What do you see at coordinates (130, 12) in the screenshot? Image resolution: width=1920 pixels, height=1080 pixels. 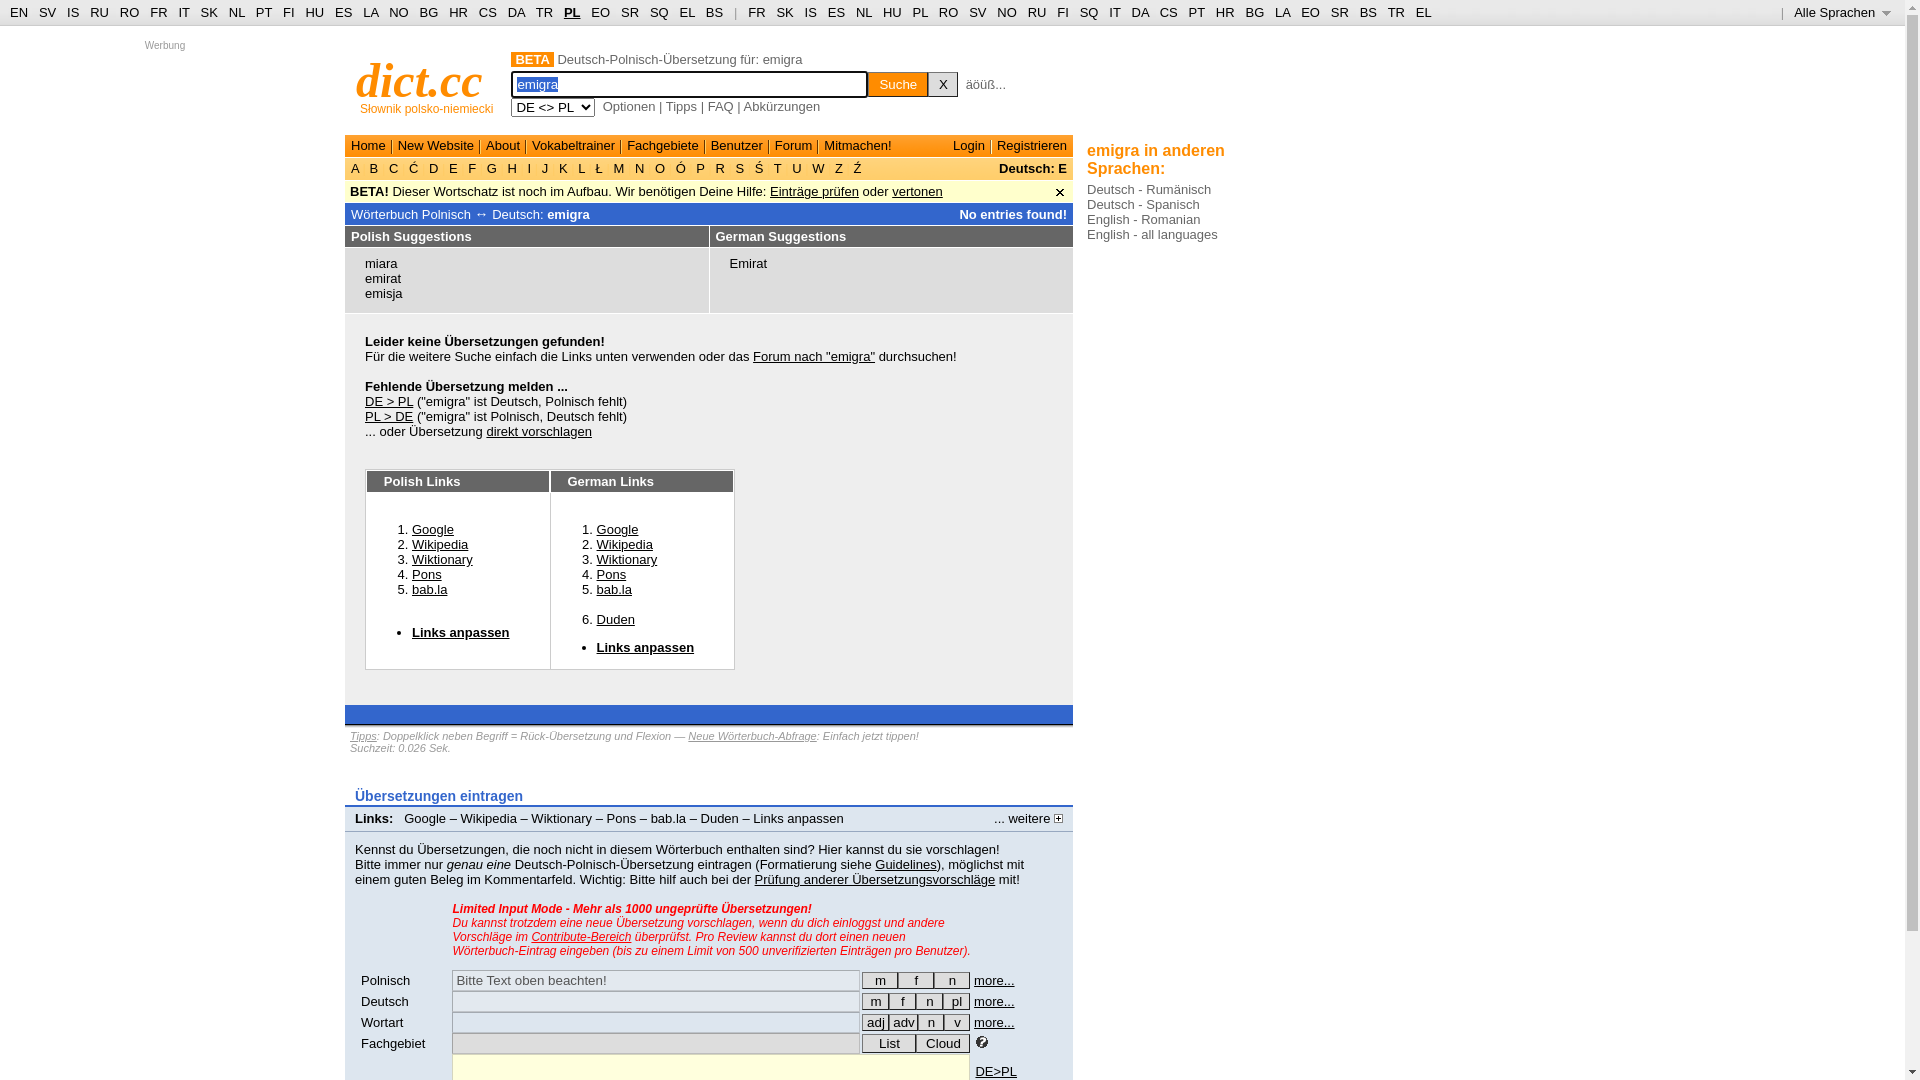 I see `RO` at bounding box center [130, 12].